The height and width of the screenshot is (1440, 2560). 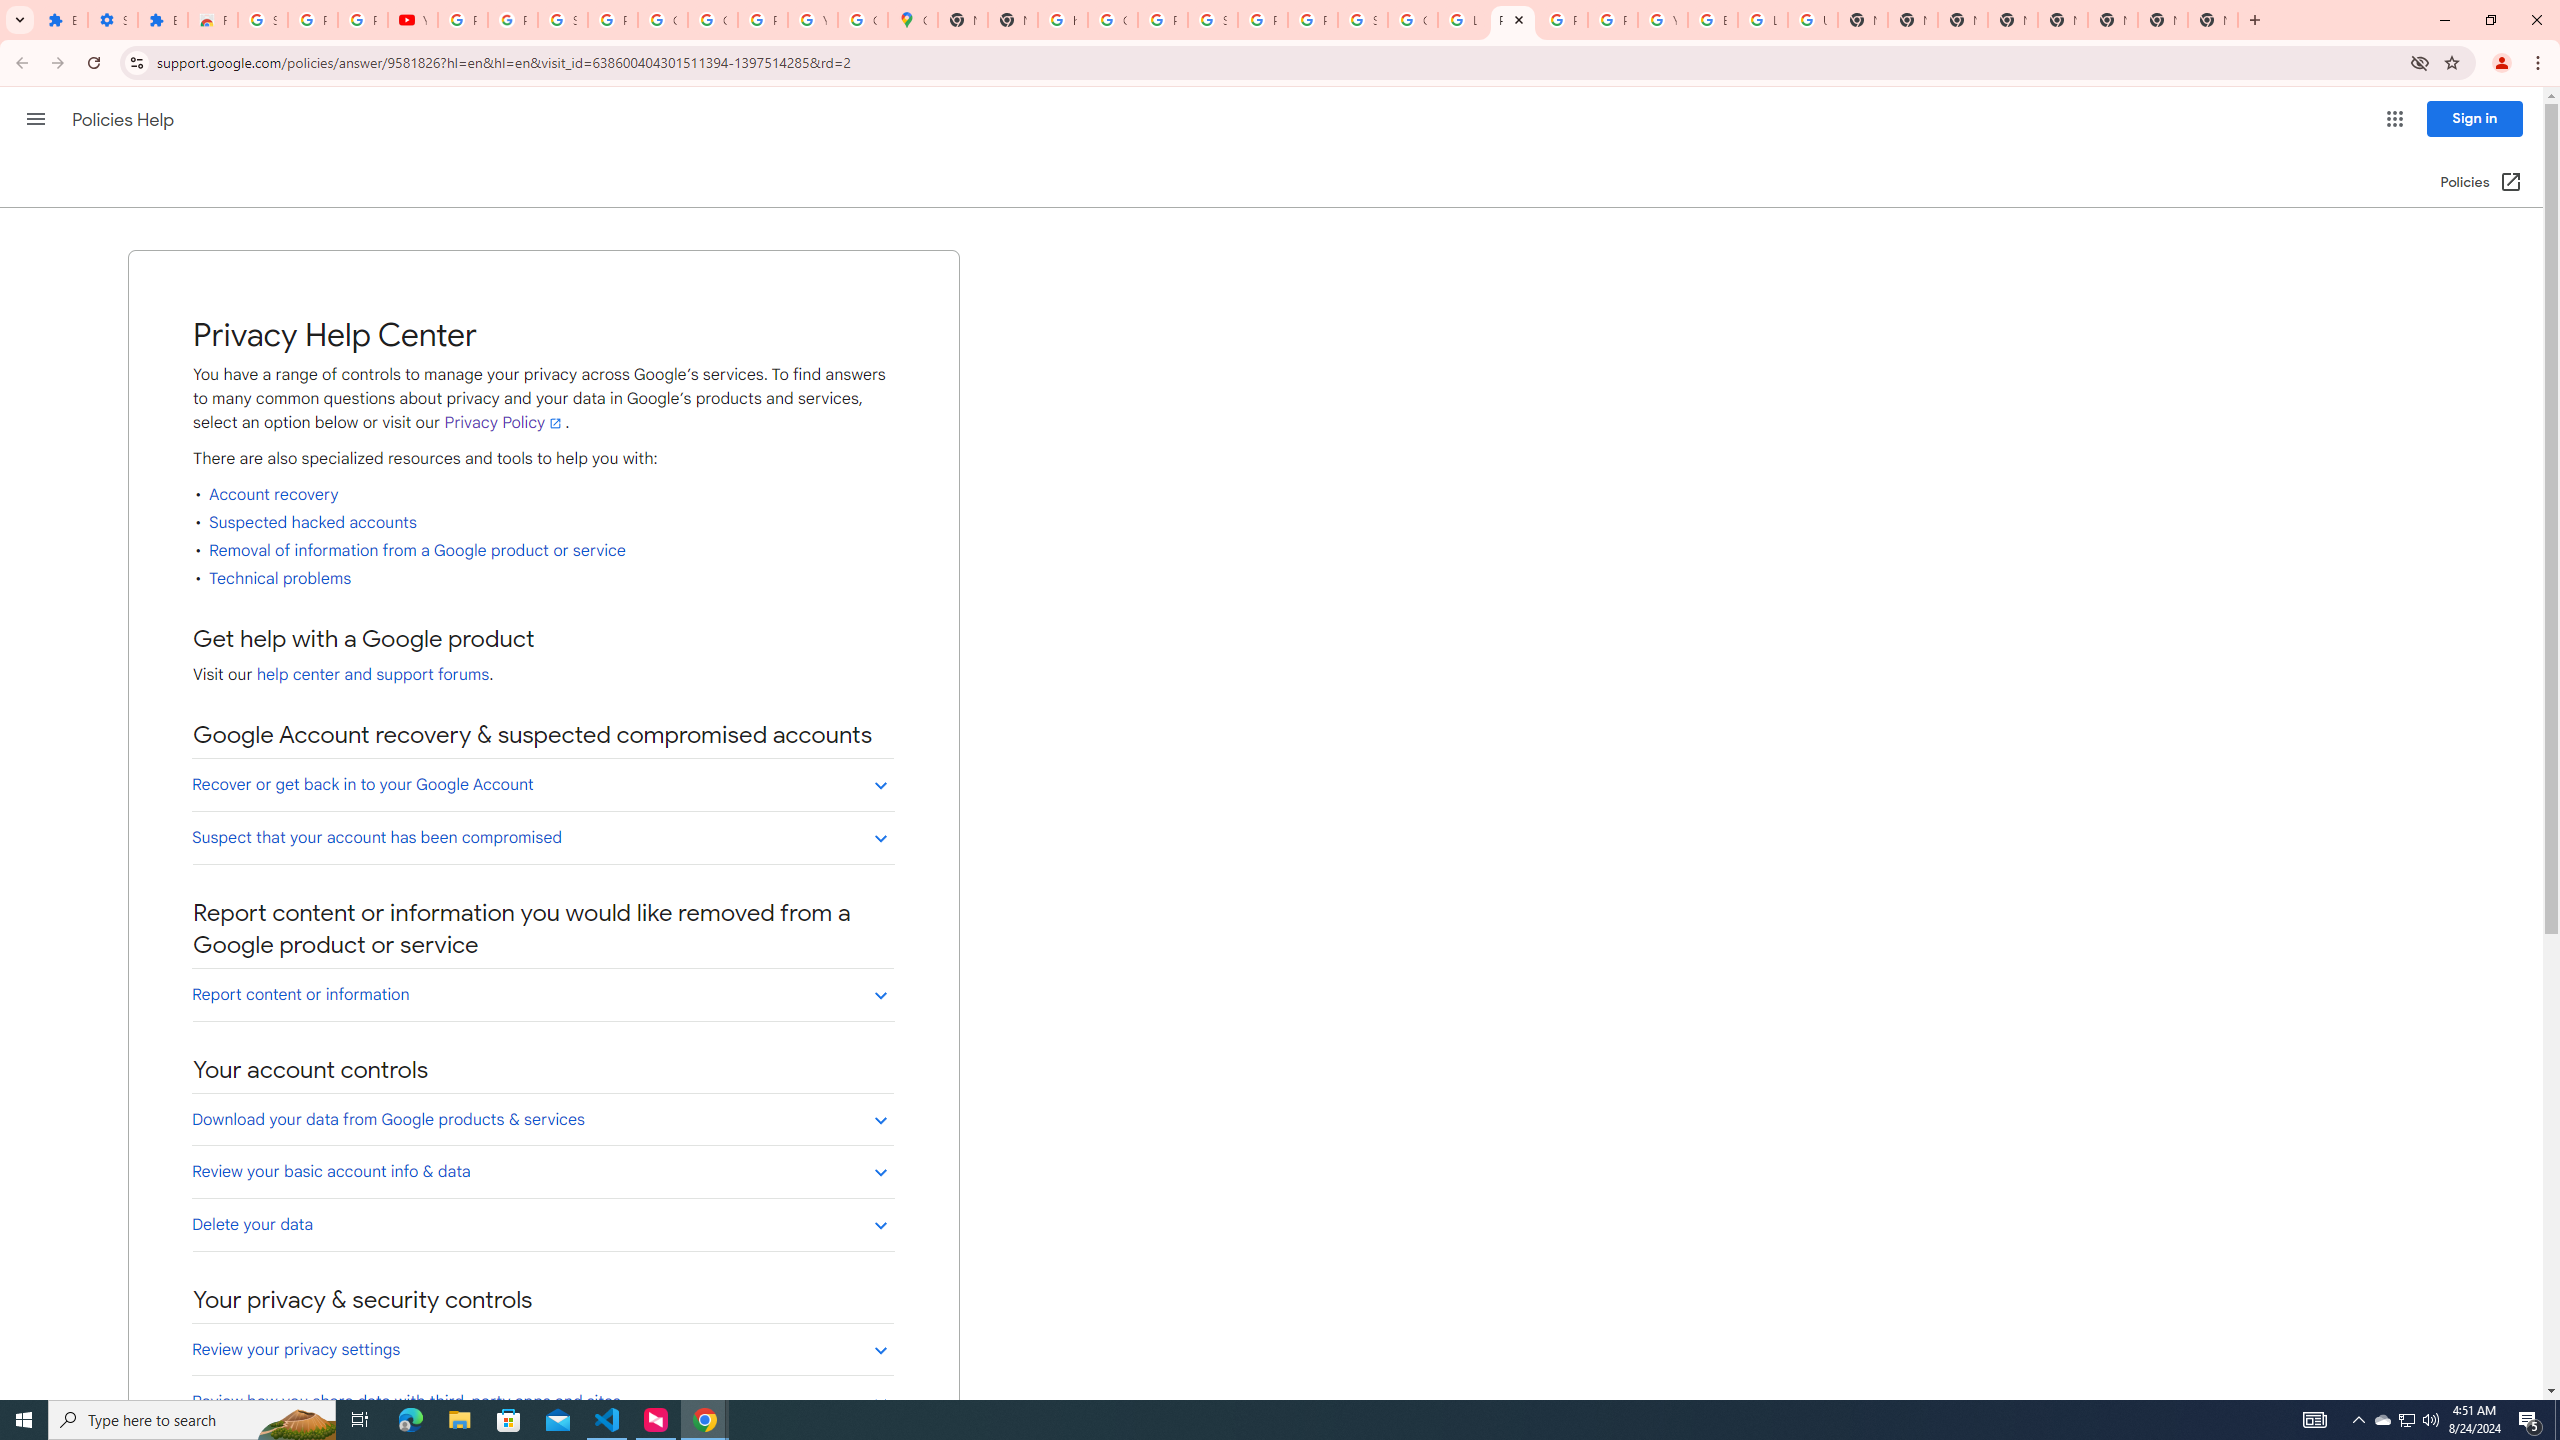 What do you see at coordinates (1362, 20) in the screenshot?
I see `Sign in - Google Accounts` at bounding box center [1362, 20].